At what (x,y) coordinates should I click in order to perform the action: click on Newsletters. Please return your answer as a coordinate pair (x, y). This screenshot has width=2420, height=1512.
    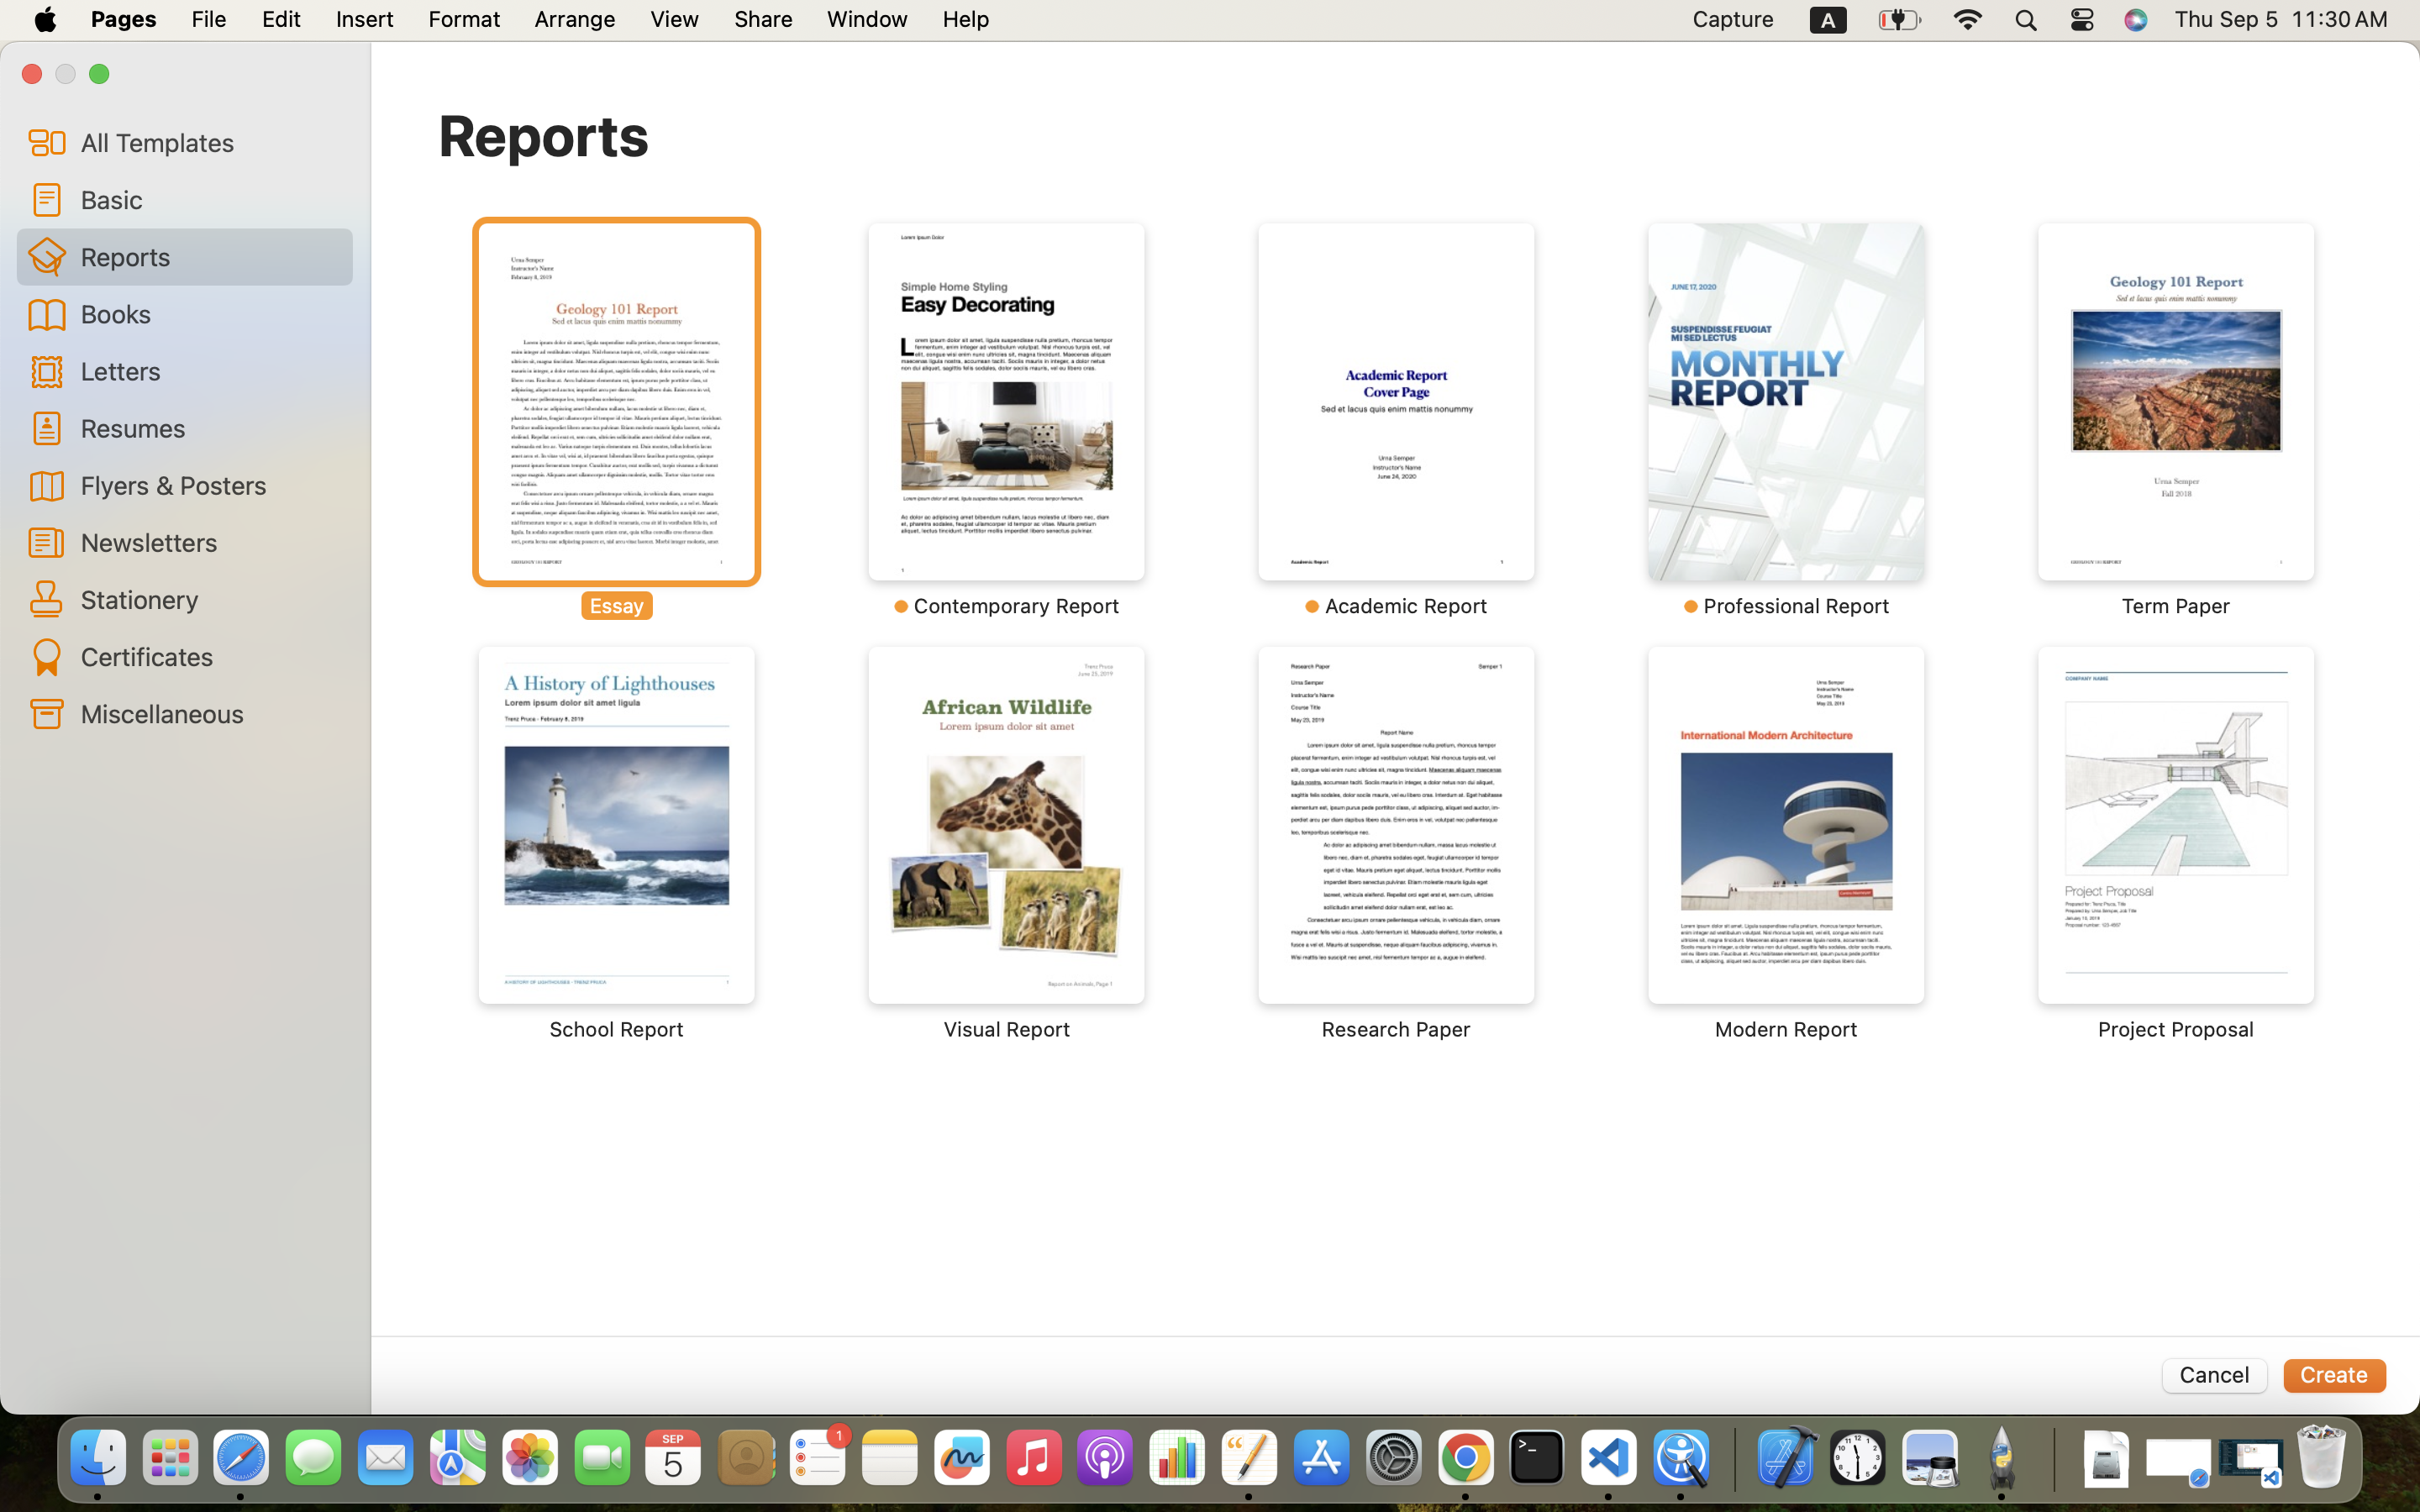
    Looking at the image, I should click on (210, 542).